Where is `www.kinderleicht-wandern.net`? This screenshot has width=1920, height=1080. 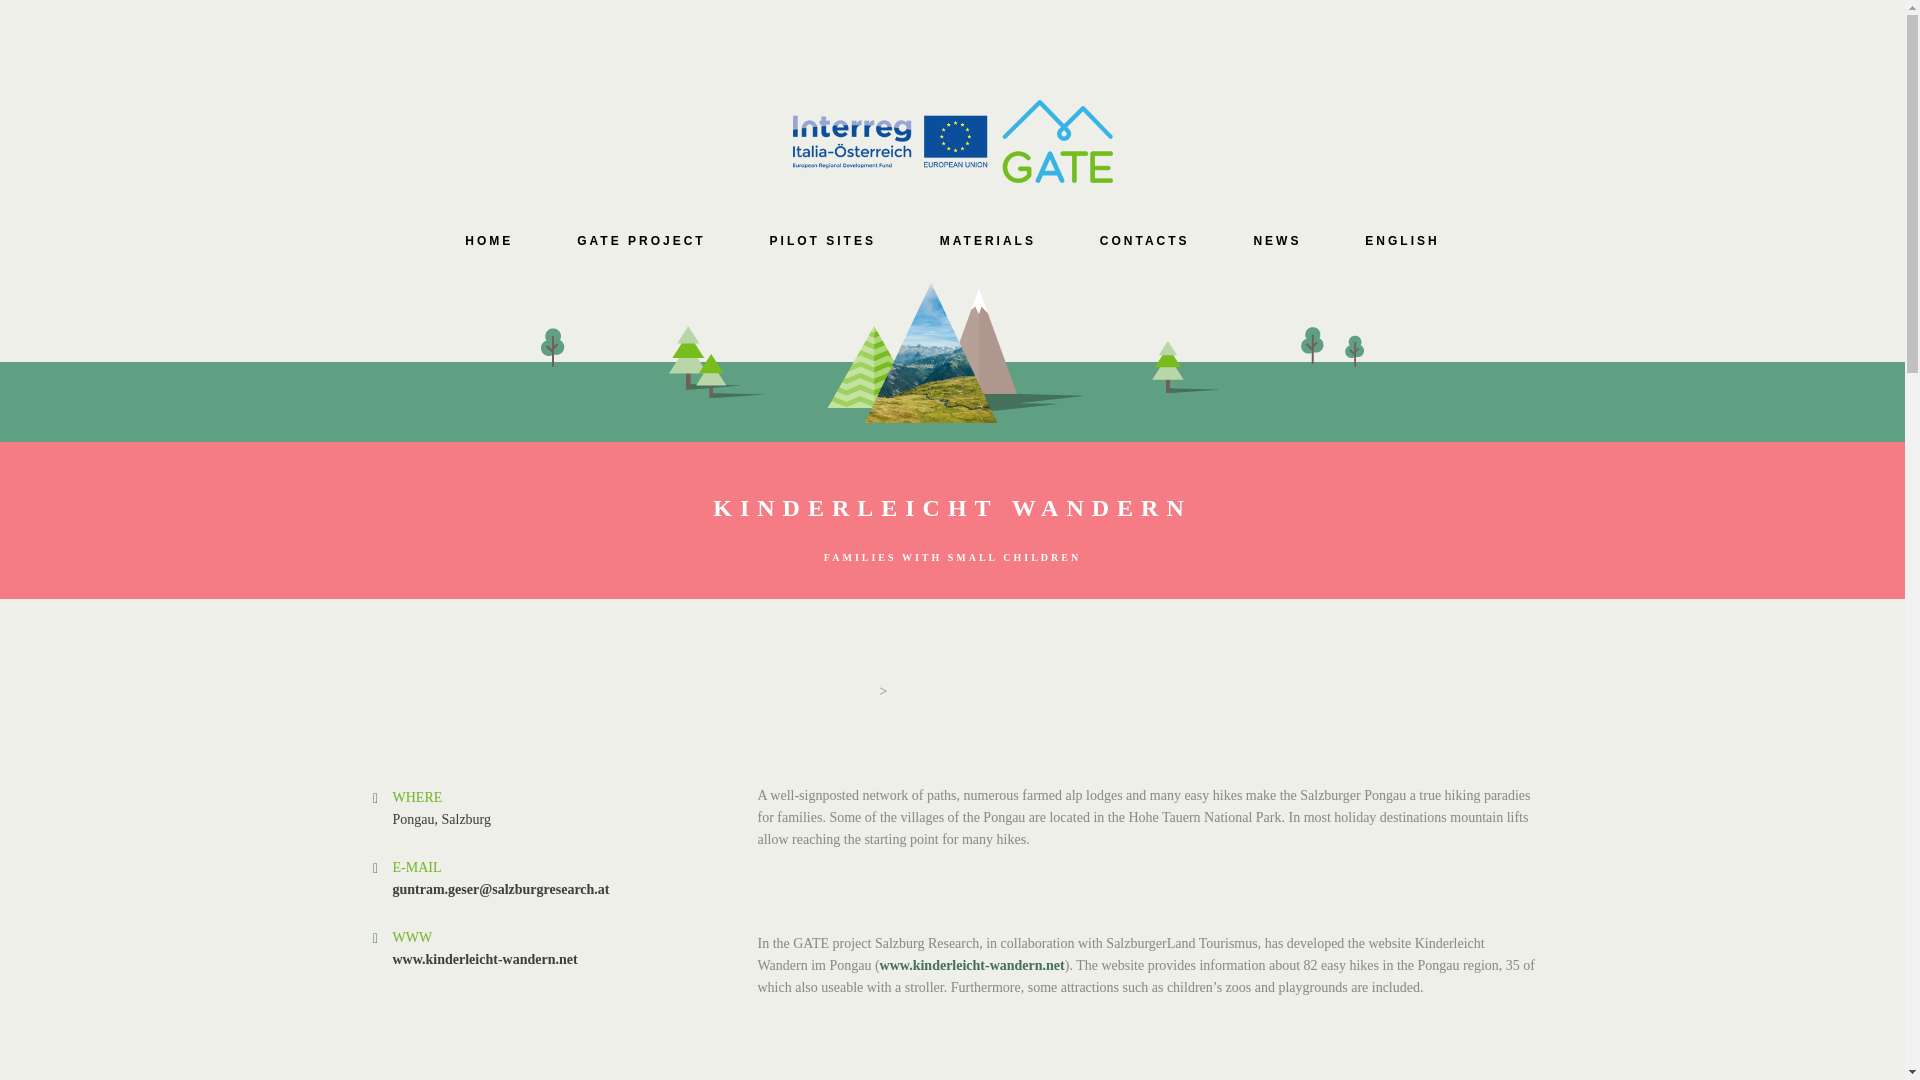 www.kinderleicht-wandern.net is located at coordinates (972, 965).